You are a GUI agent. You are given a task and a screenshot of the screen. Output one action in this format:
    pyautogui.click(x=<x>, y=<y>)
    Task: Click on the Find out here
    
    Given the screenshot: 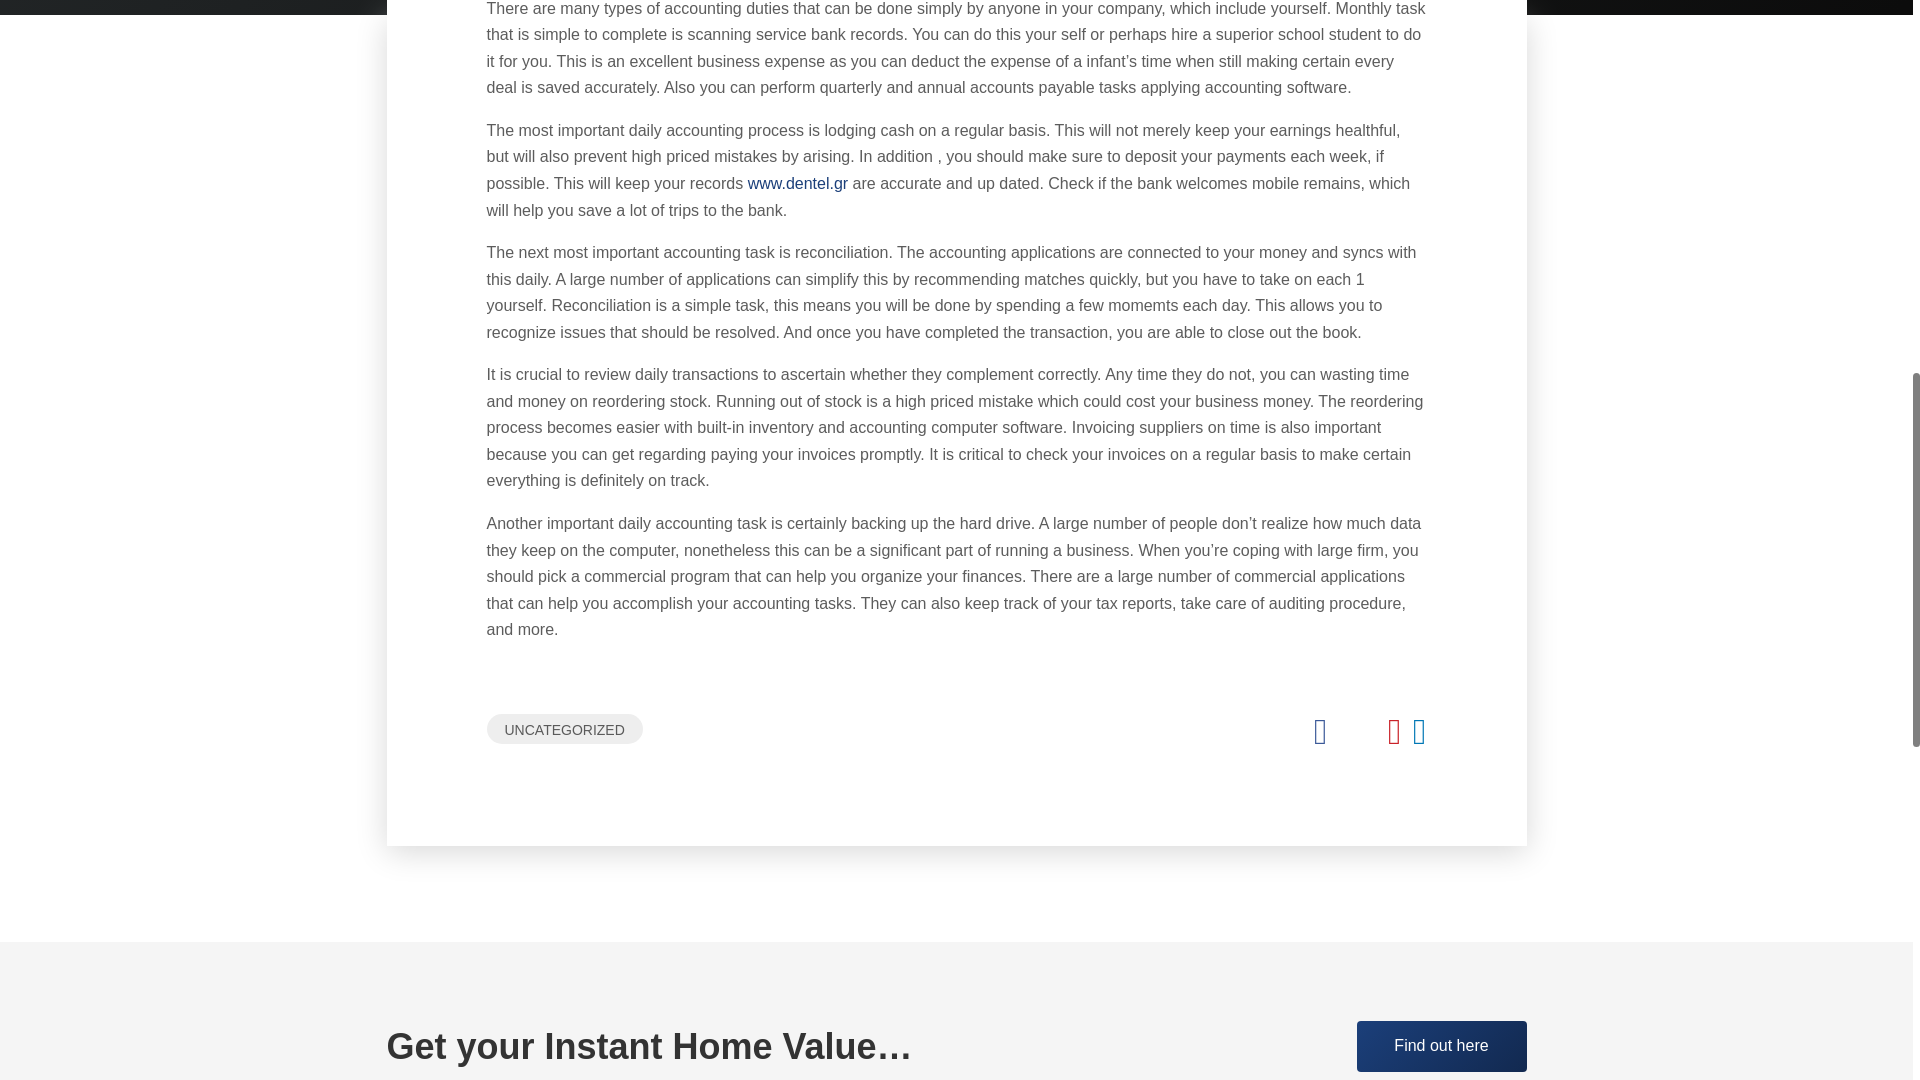 What is the action you would take?
    pyautogui.click(x=1440, y=1046)
    